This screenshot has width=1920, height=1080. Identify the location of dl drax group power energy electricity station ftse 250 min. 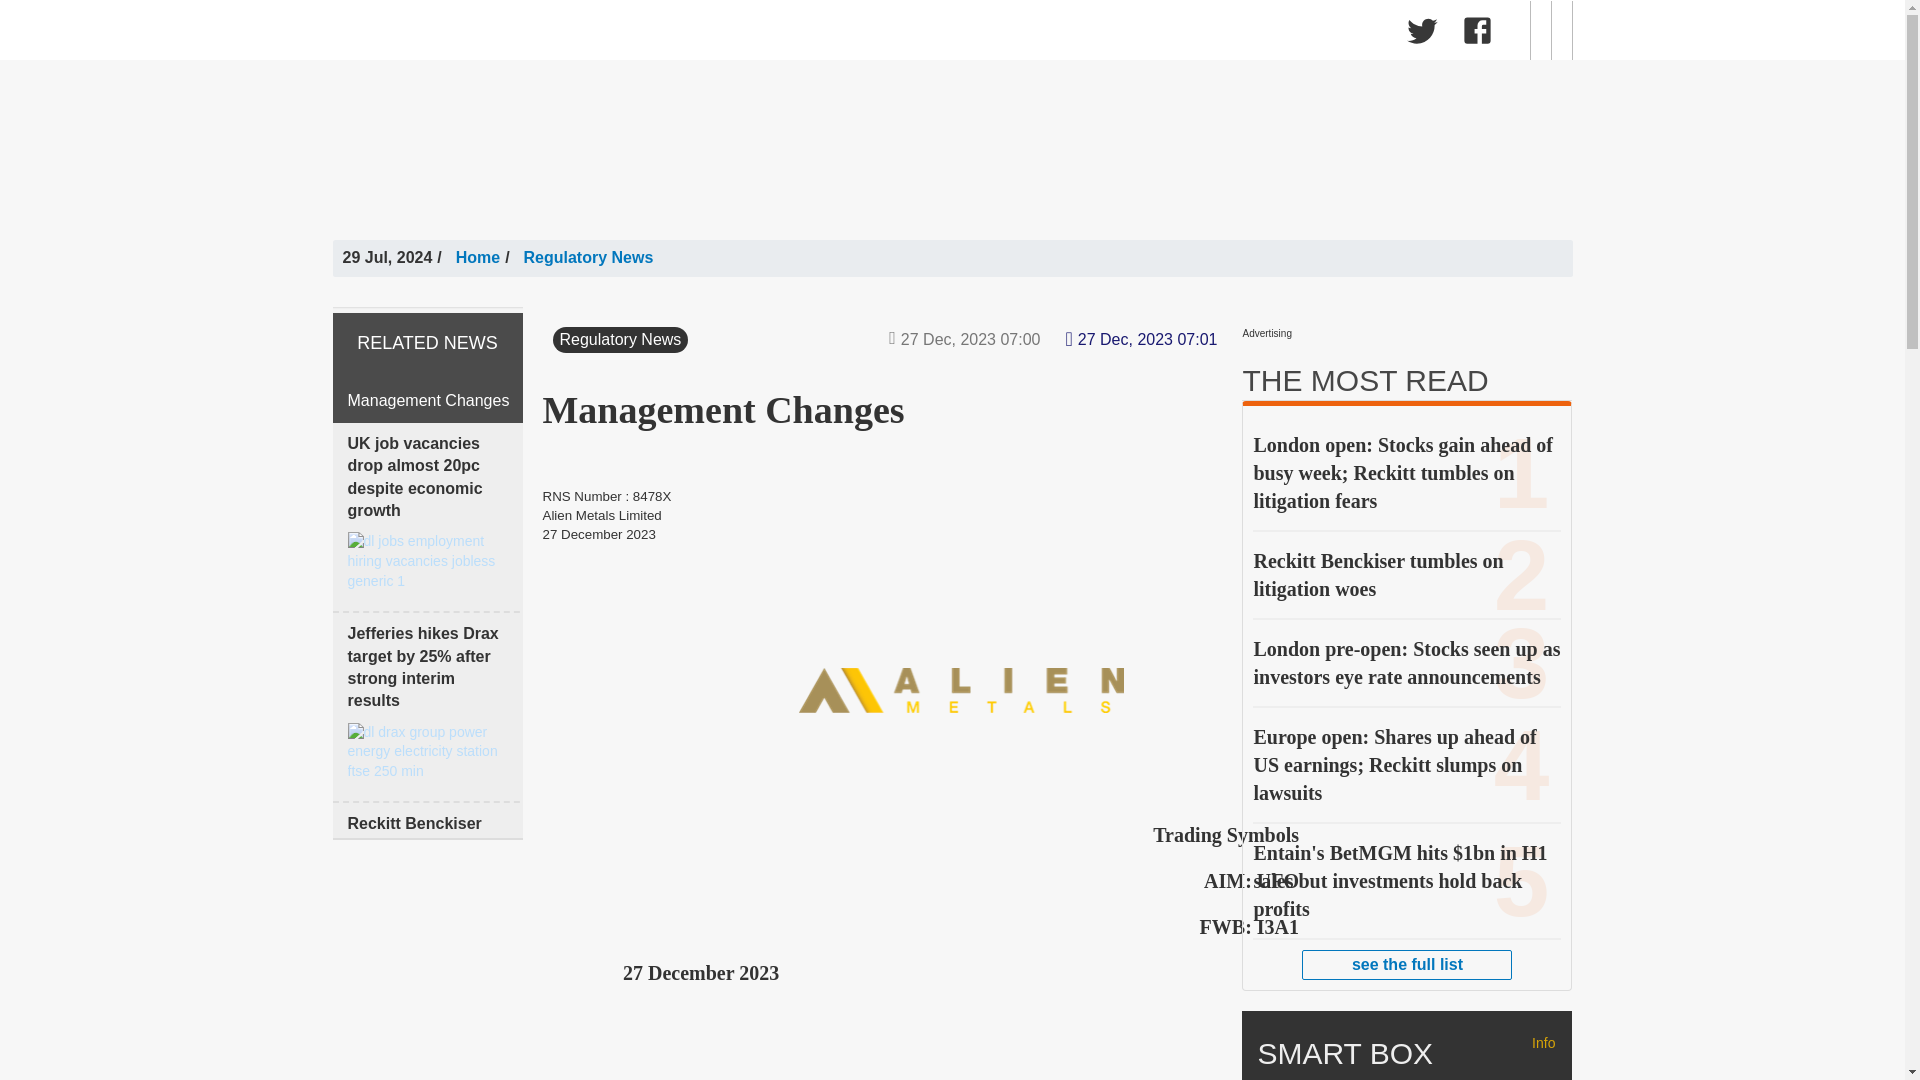
(428, 752).